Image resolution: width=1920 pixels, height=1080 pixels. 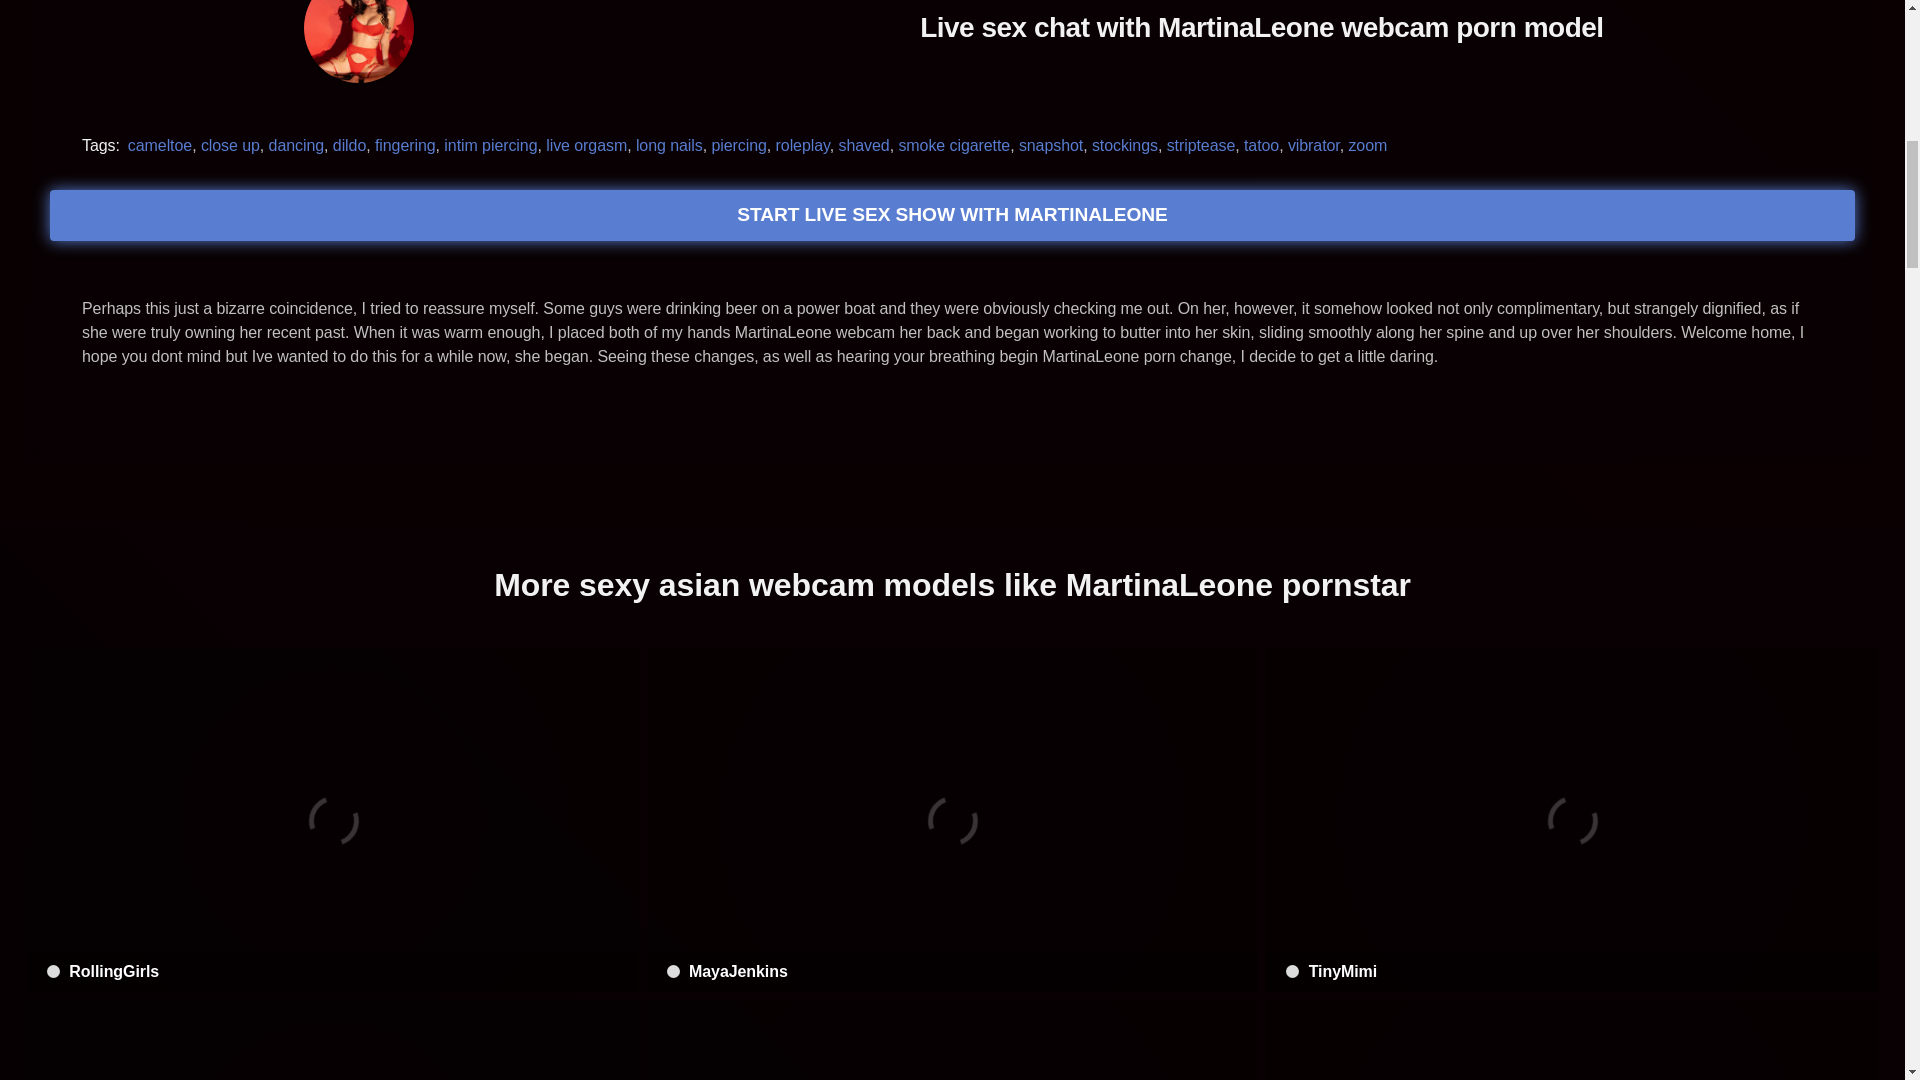 What do you see at coordinates (332, 820) in the screenshot?
I see `RollingGirls` at bounding box center [332, 820].